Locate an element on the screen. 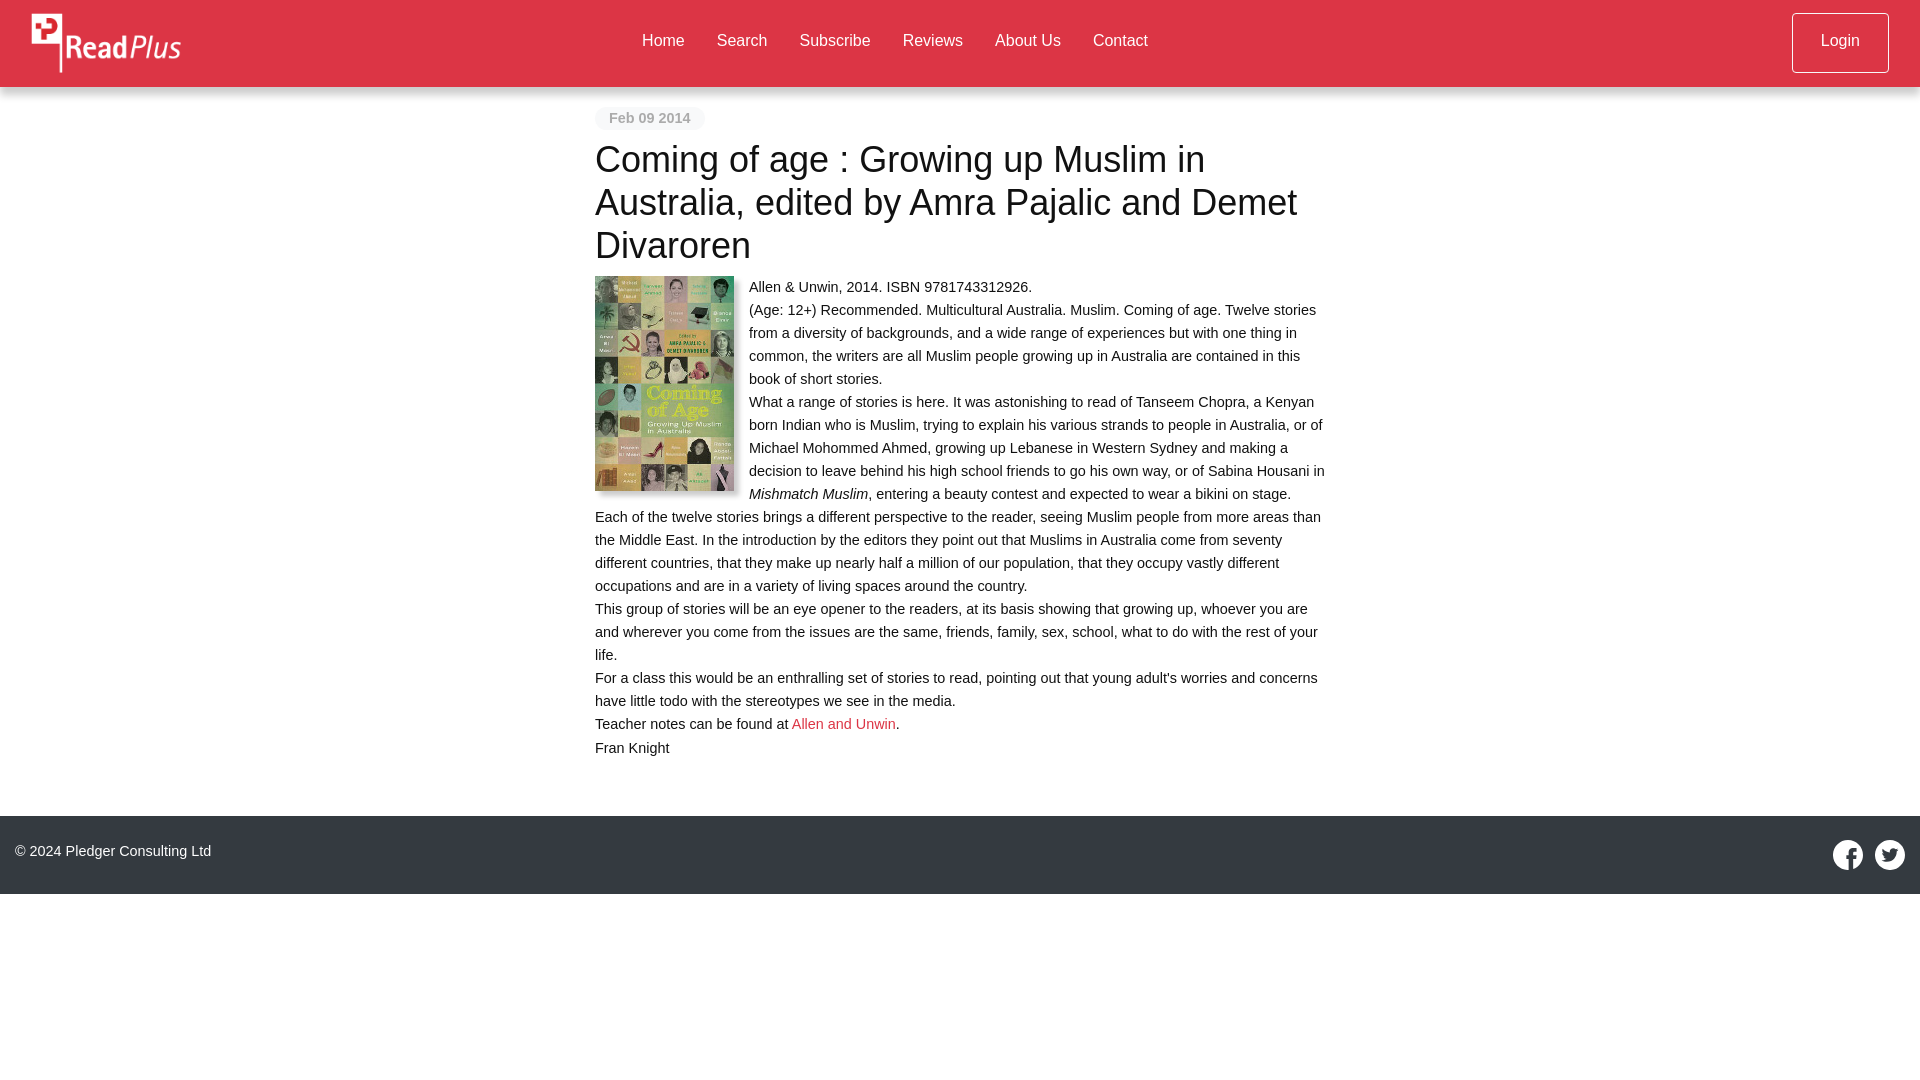 The height and width of the screenshot is (1080, 1920). Search is located at coordinates (742, 42).